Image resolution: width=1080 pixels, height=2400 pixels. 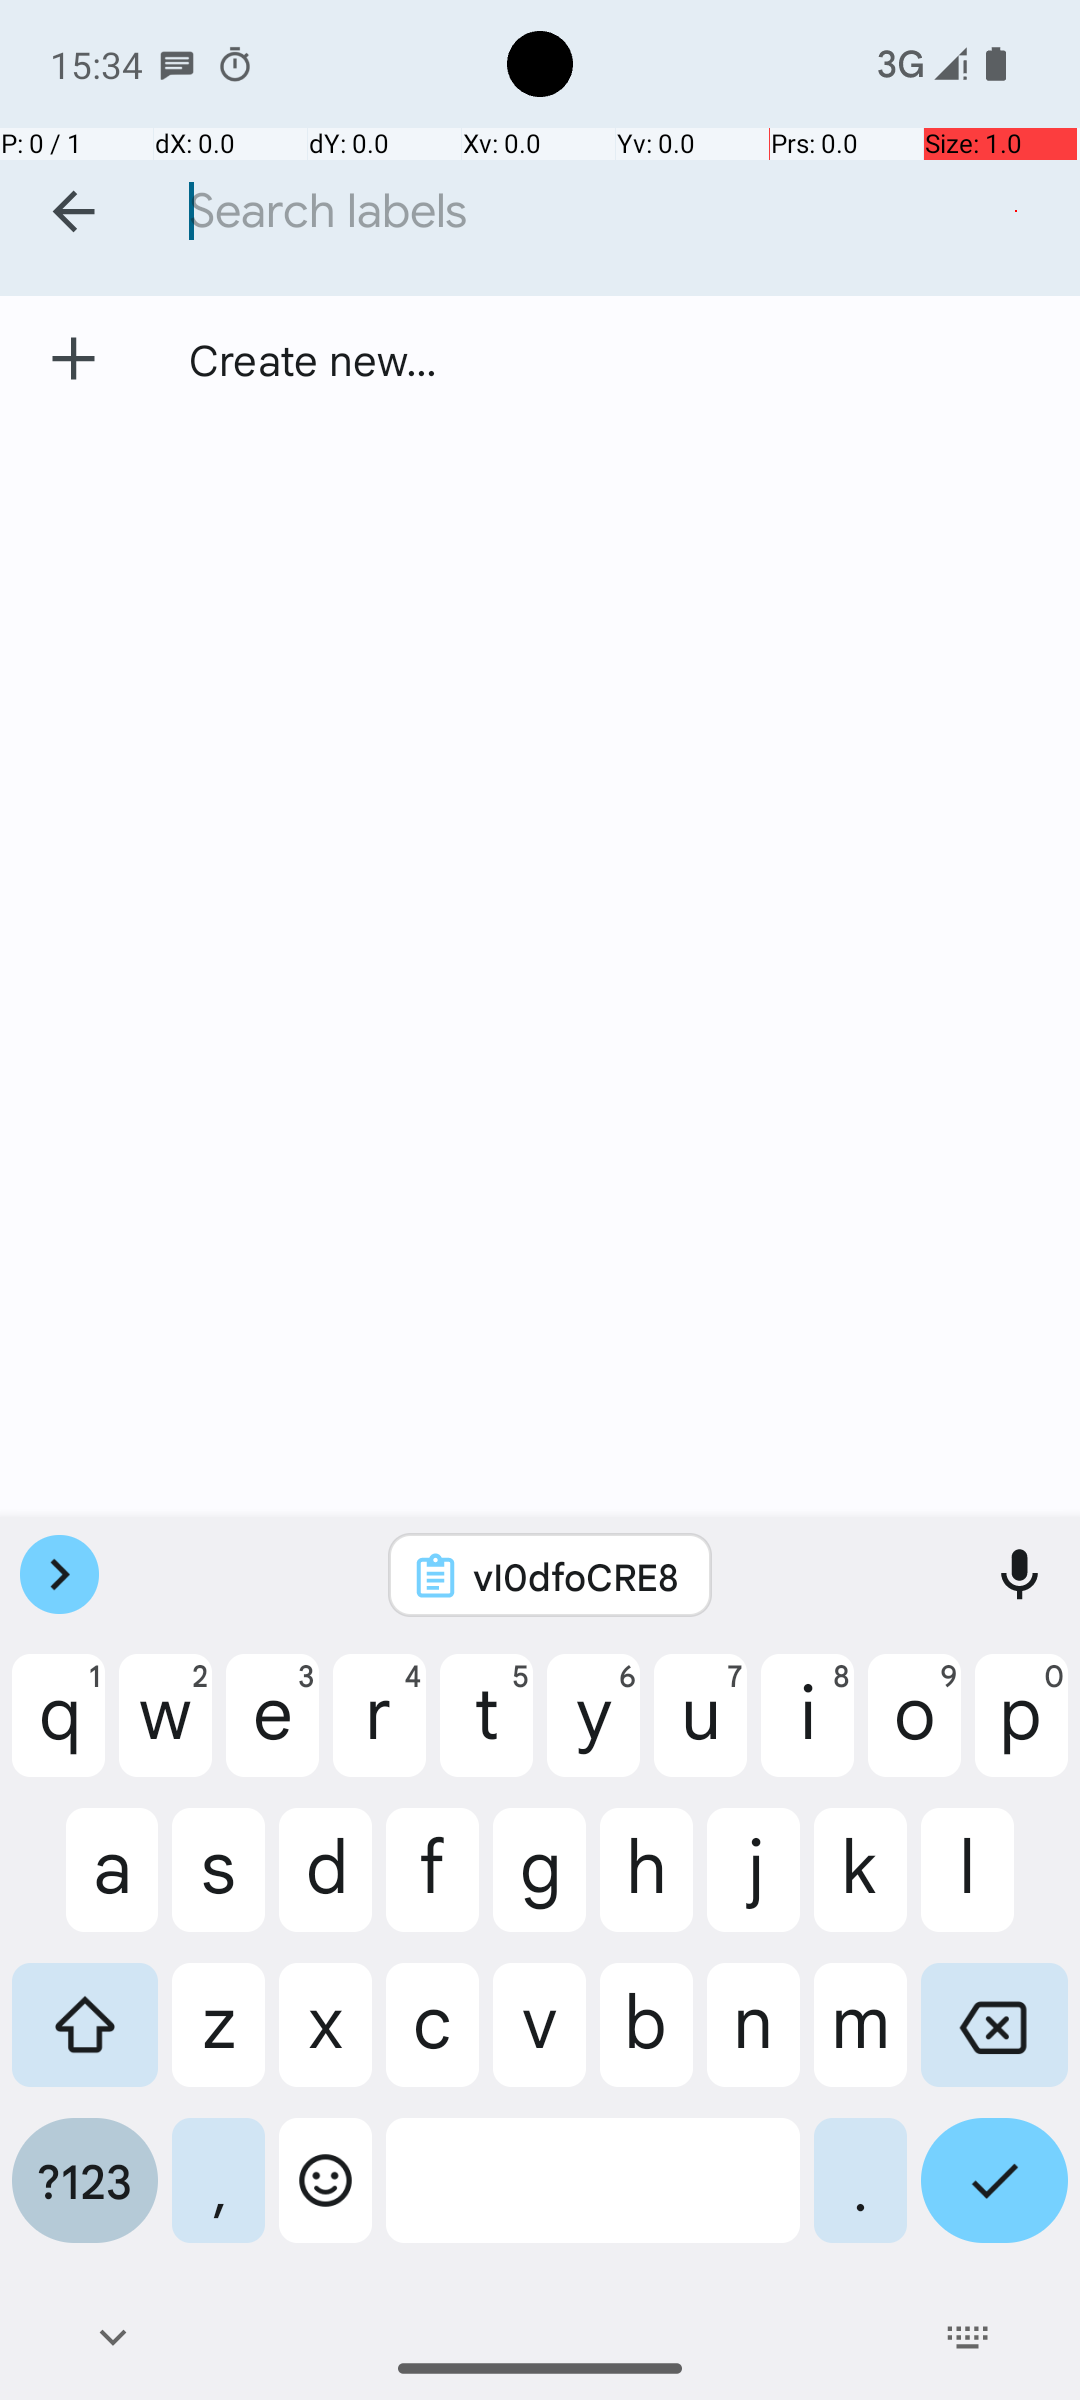 What do you see at coordinates (576, 1576) in the screenshot?
I see `vI0dfoCRE8` at bounding box center [576, 1576].